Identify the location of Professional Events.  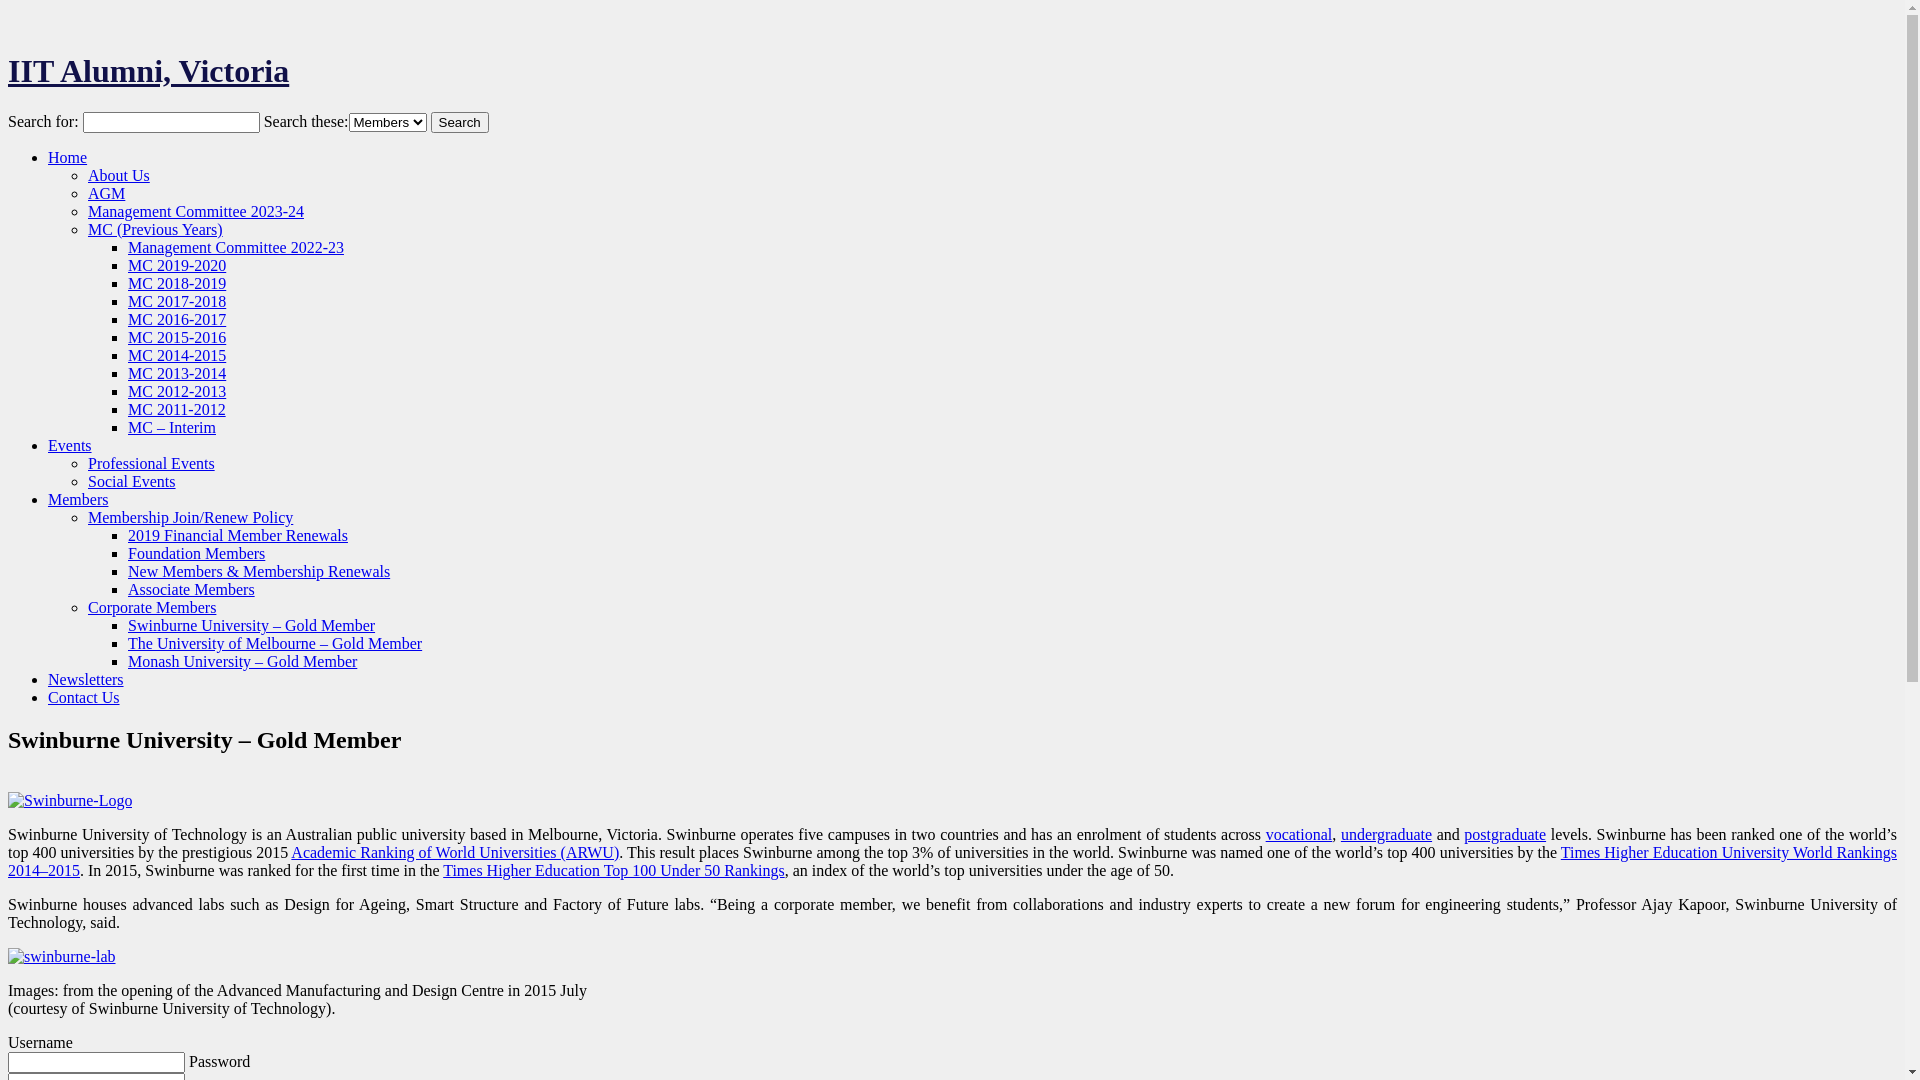
(152, 464).